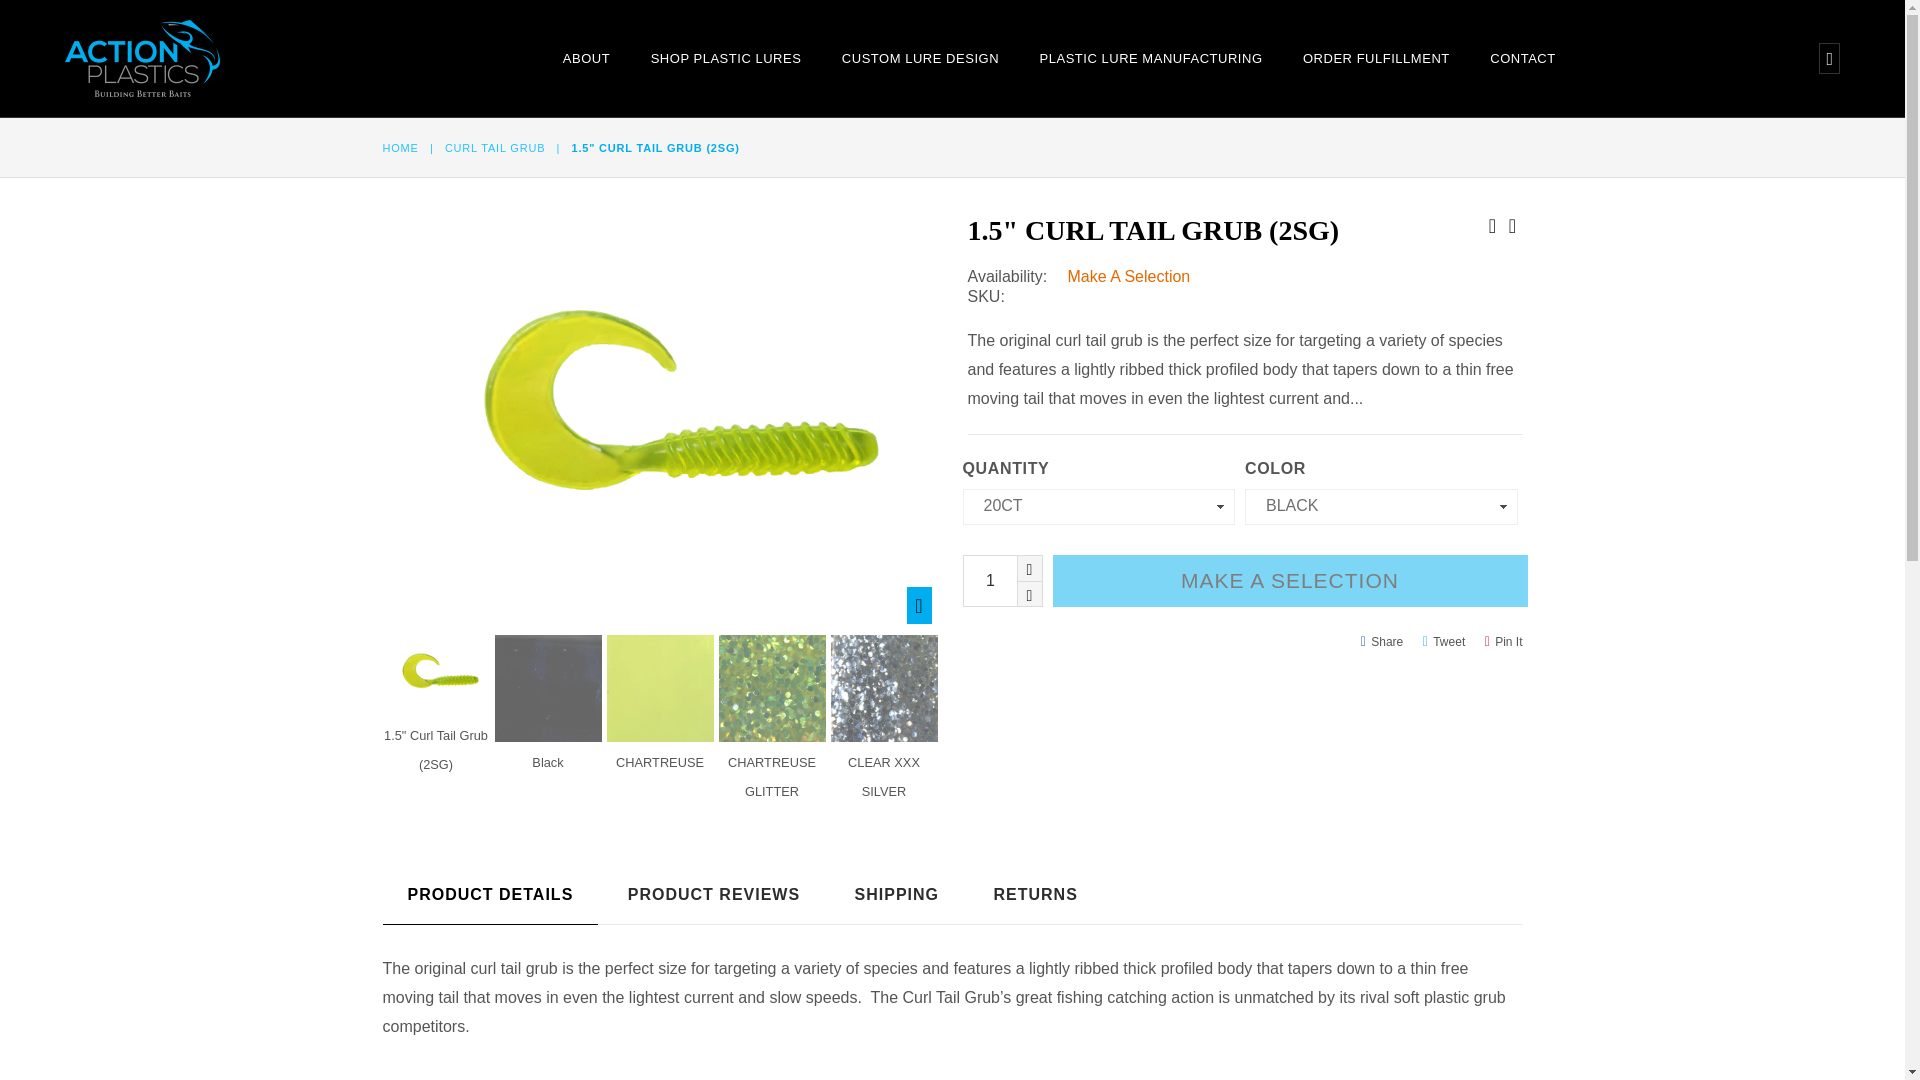 The height and width of the screenshot is (1080, 1920). I want to click on Previous, so click(1492, 224).